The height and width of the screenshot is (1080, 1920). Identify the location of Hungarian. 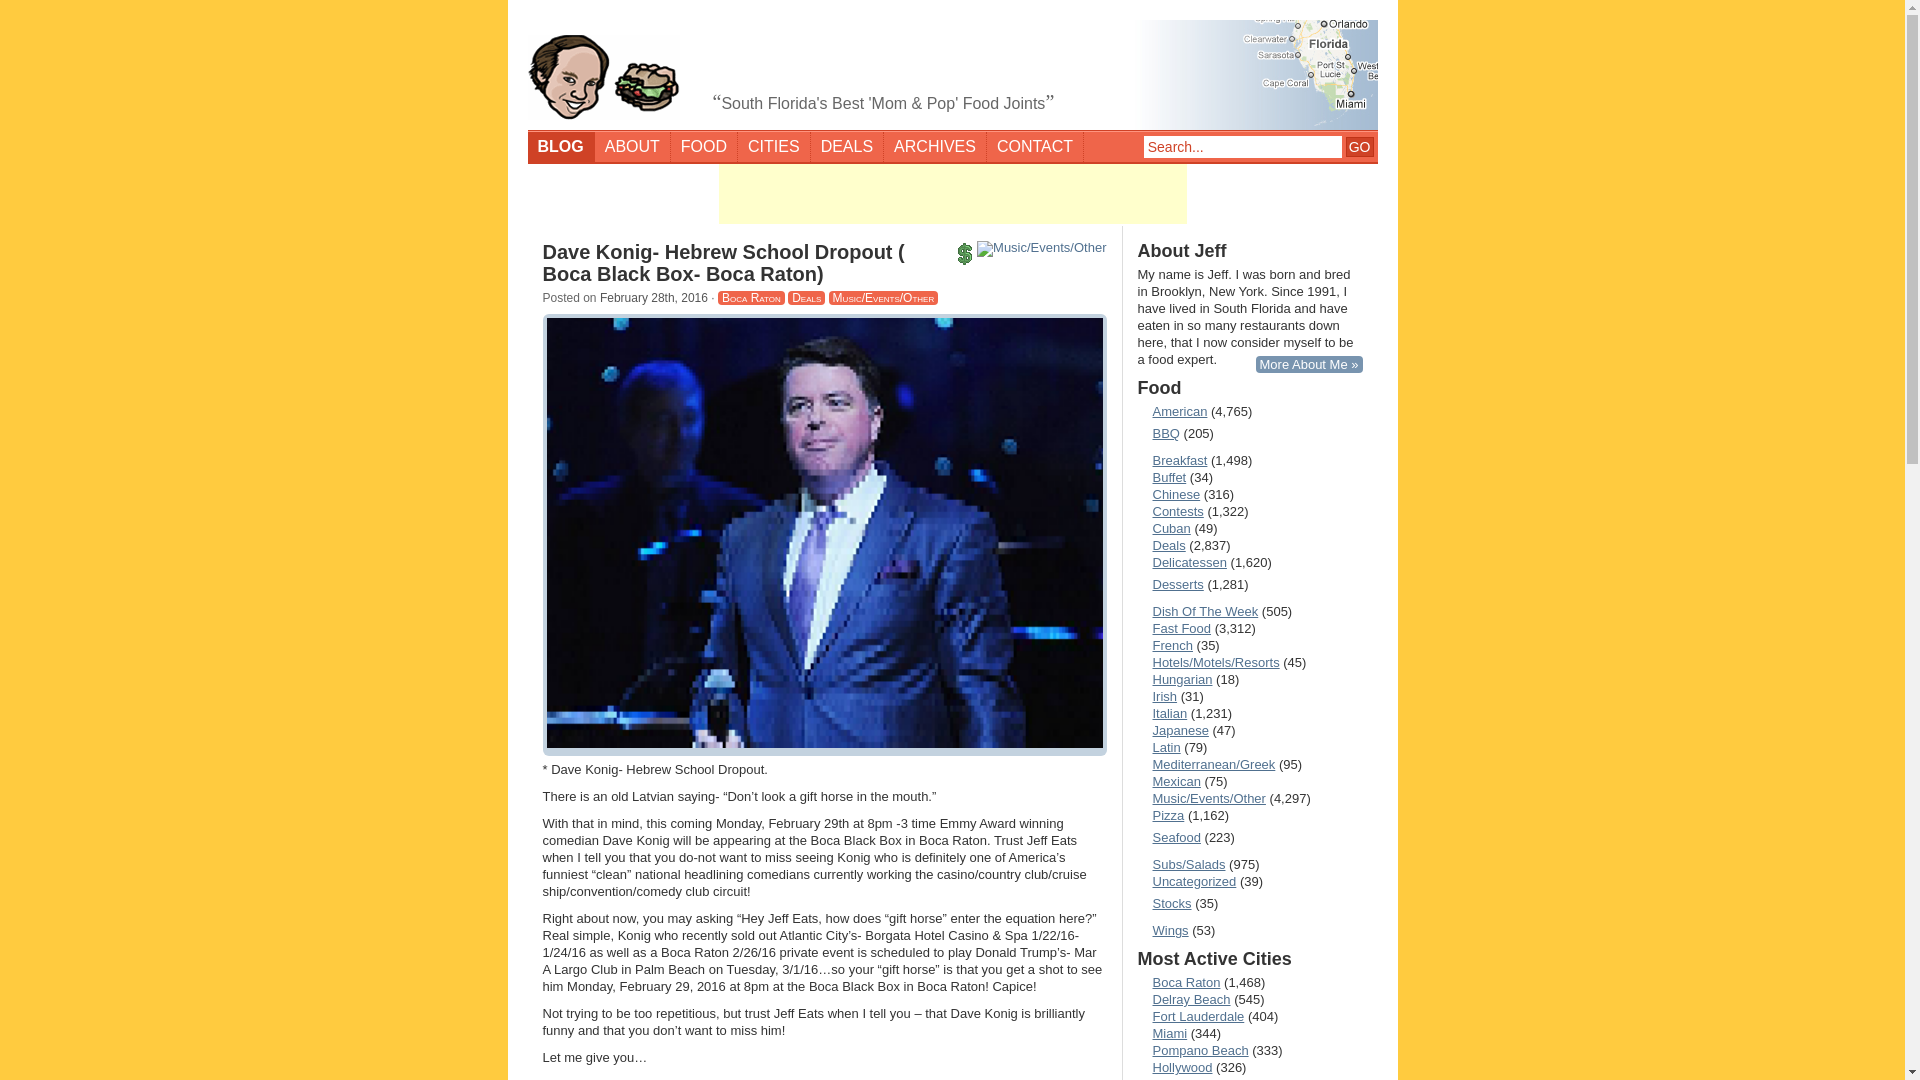
(1176, 678).